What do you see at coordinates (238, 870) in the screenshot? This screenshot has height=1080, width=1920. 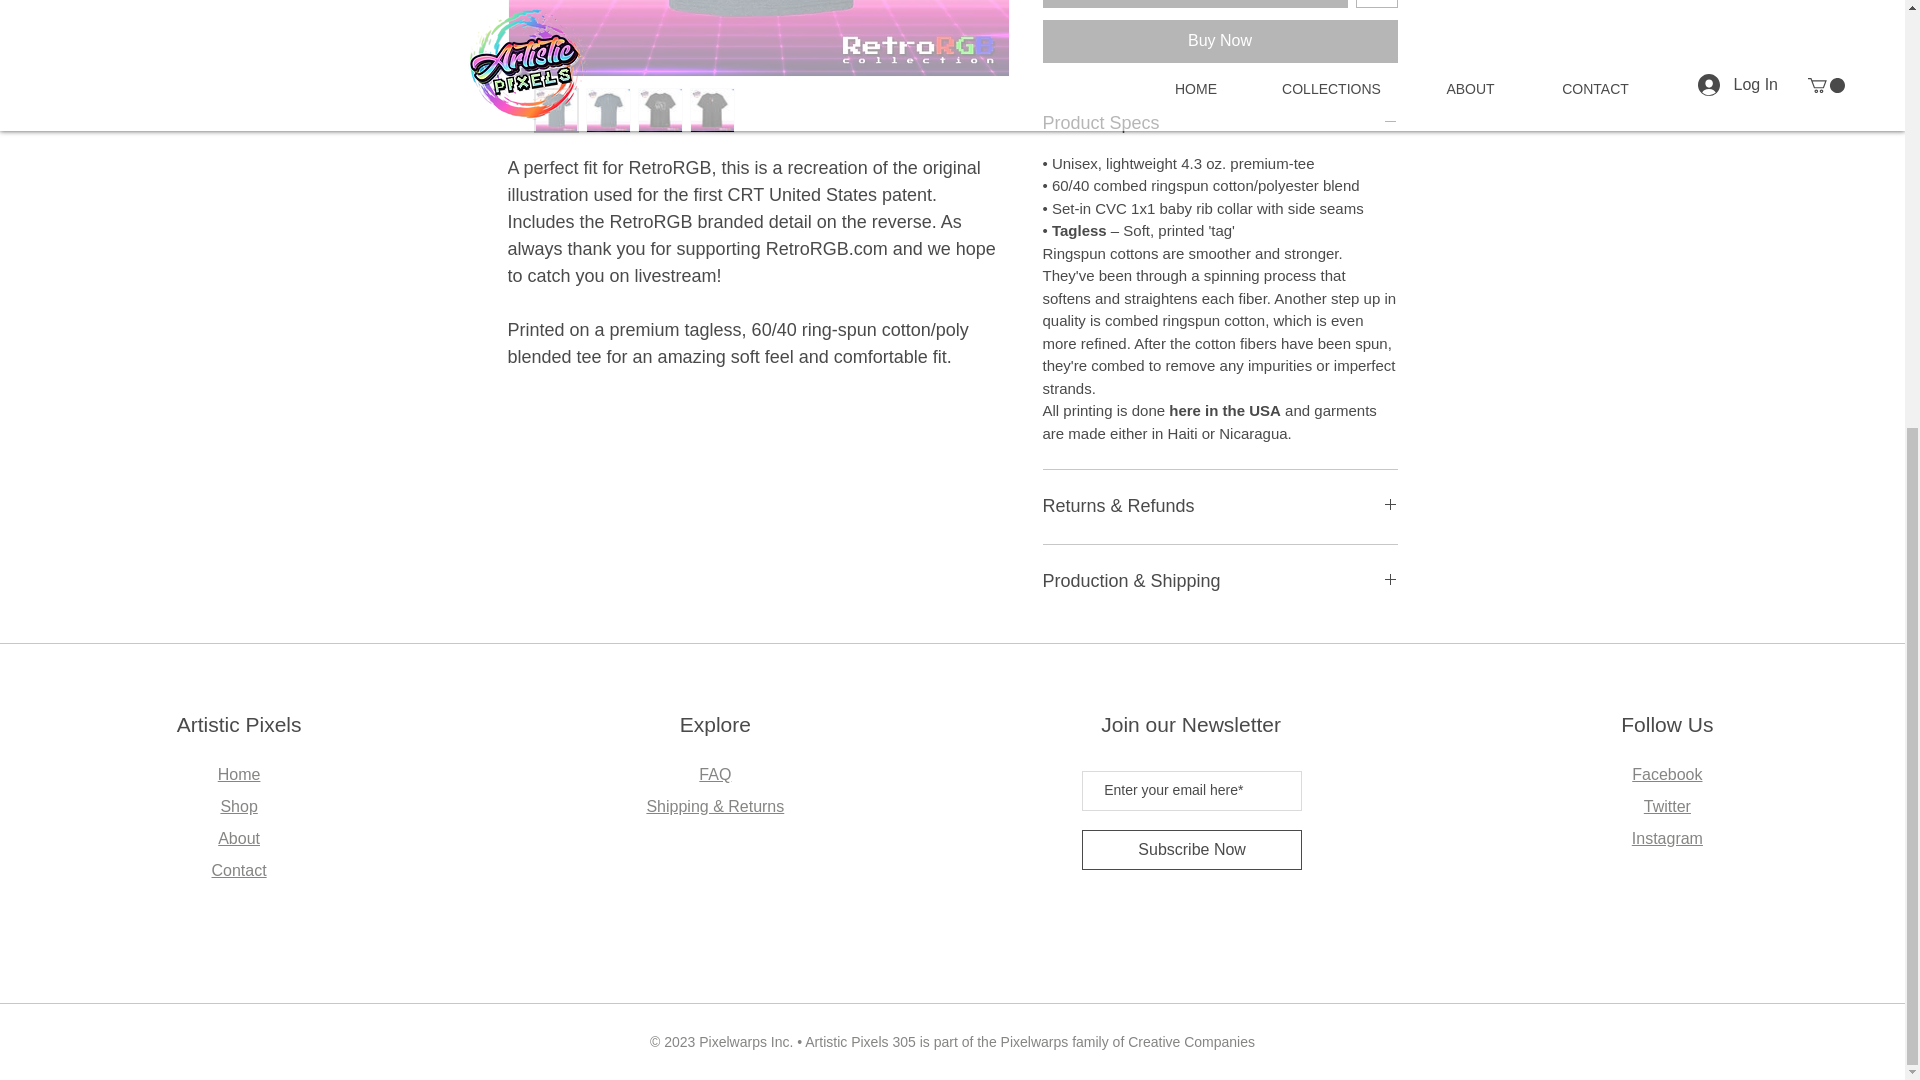 I see `Contact` at bounding box center [238, 870].